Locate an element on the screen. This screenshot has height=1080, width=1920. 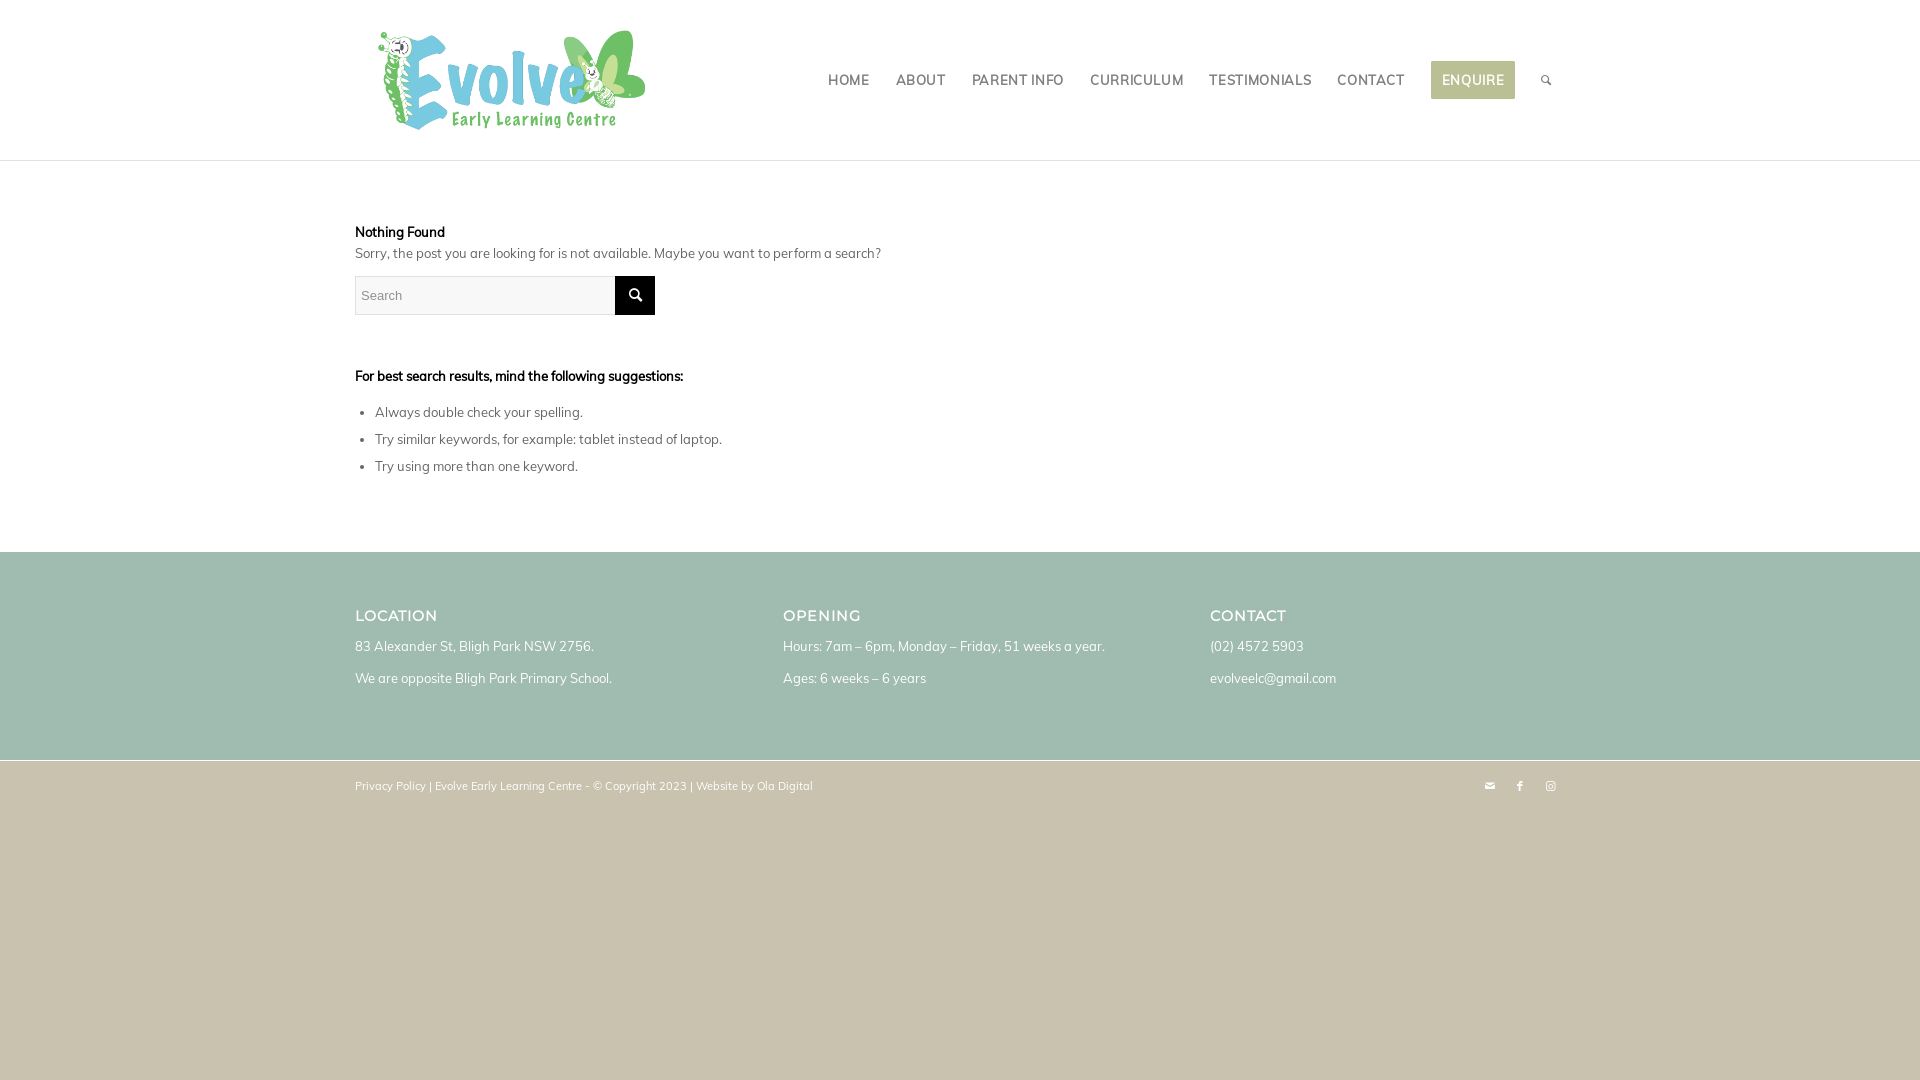
CURRICULUM is located at coordinates (1137, 80).